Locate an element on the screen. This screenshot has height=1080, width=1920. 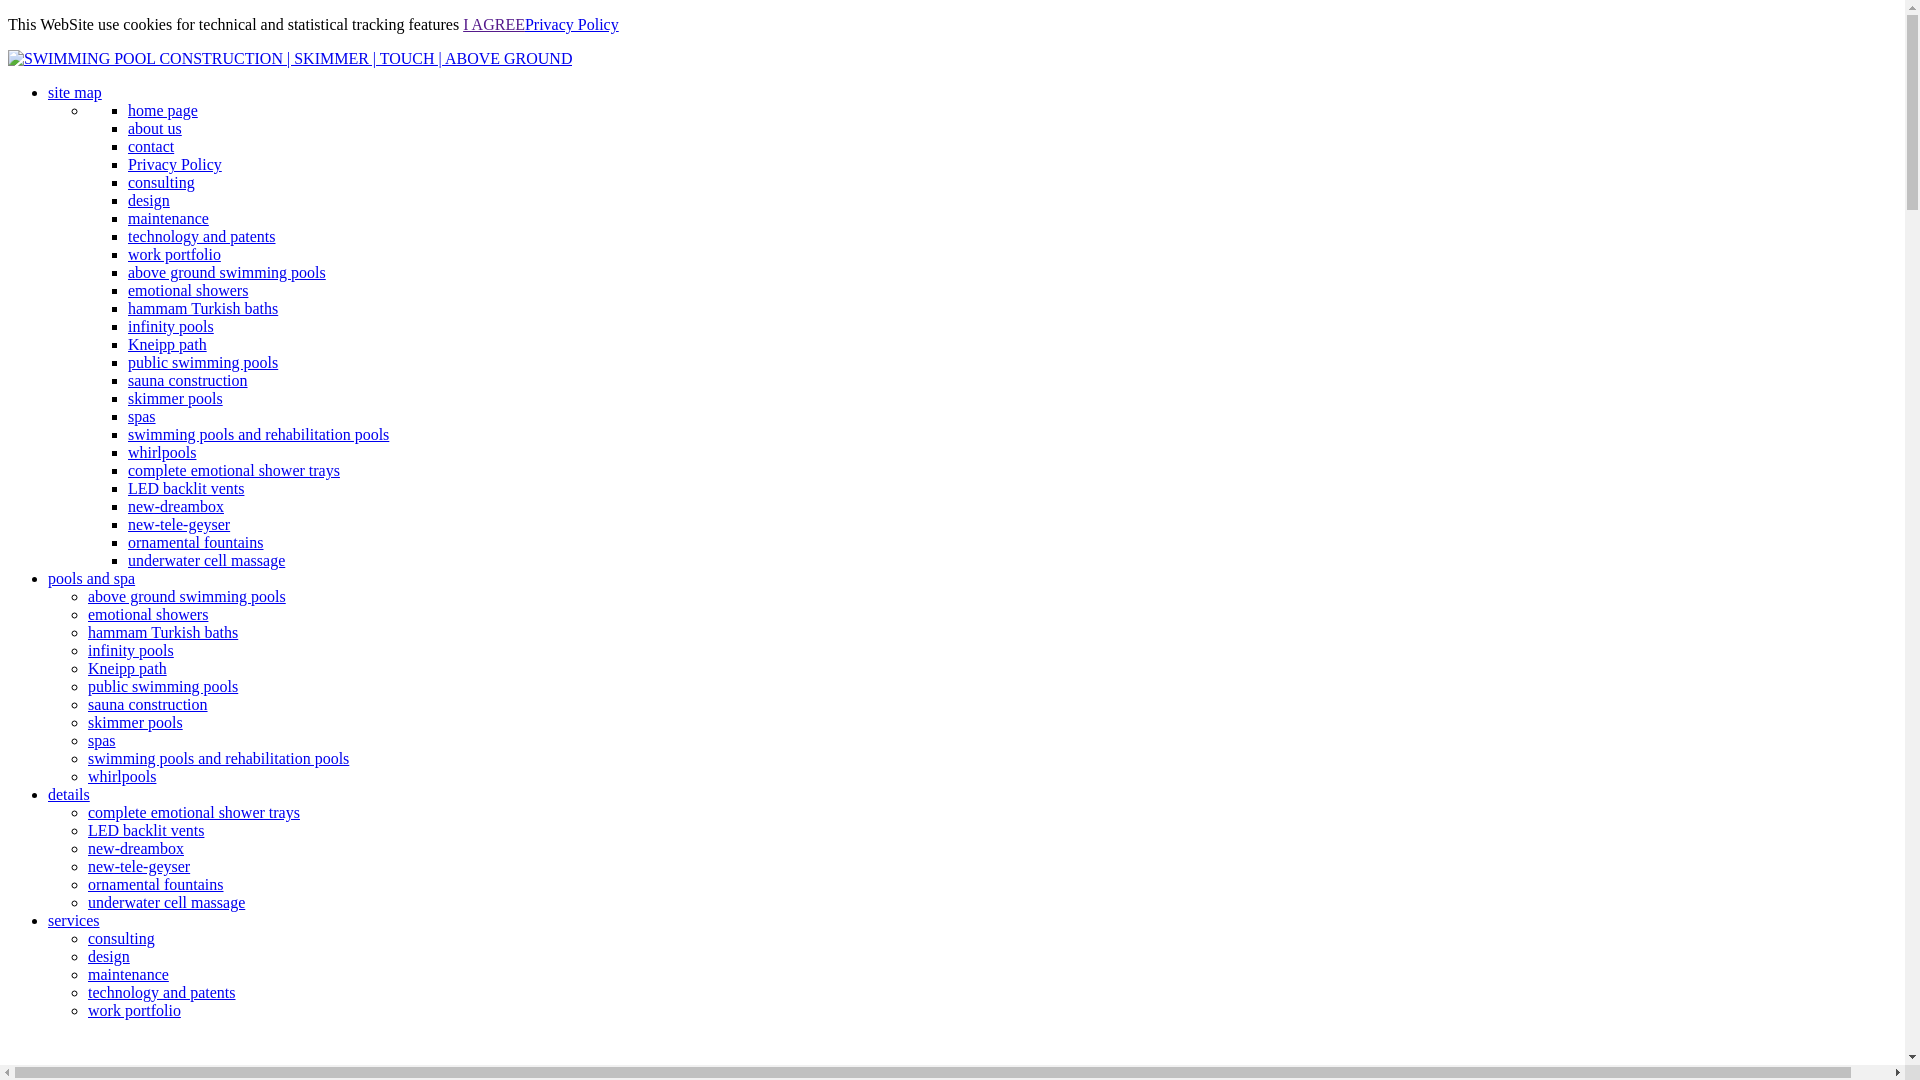
skimmer pools is located at coordinates (176, 398).